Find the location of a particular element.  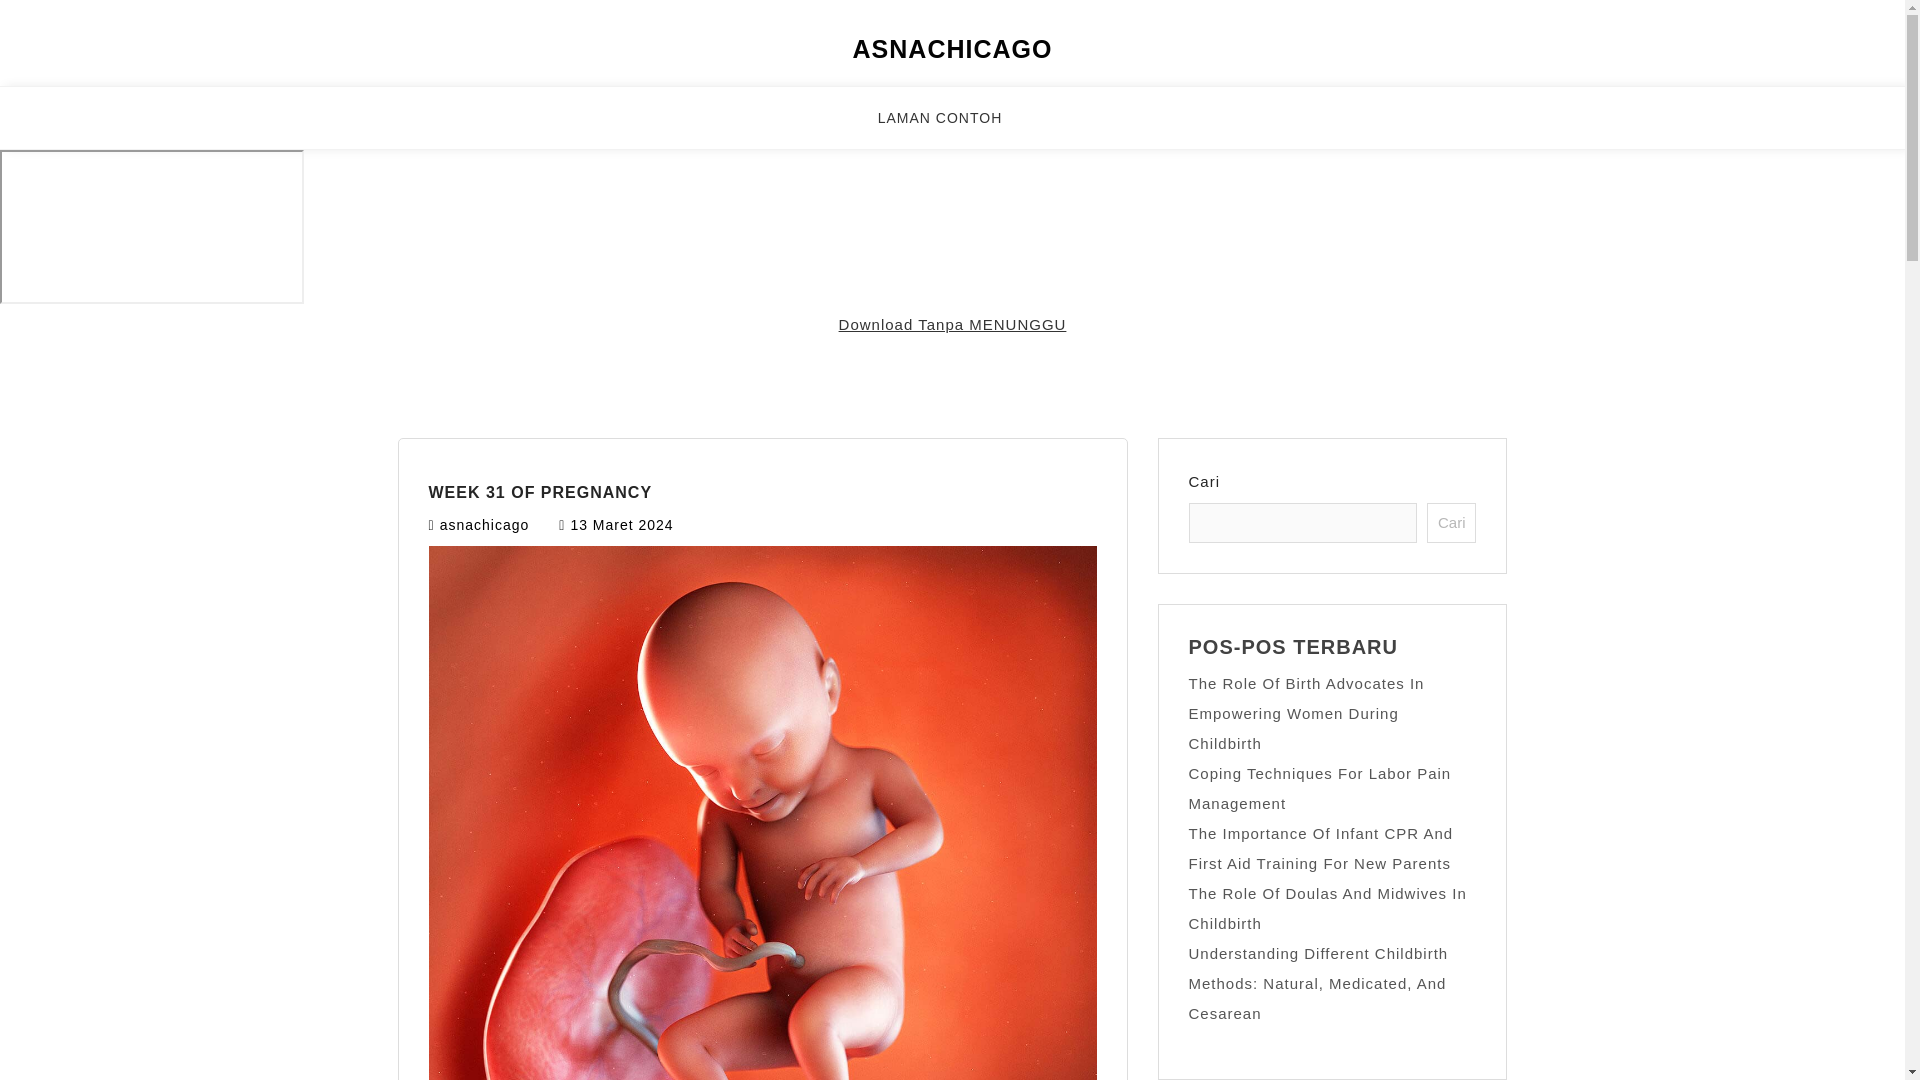

Download Tanpa MENUNGGU is located at coordinates (953, 324).